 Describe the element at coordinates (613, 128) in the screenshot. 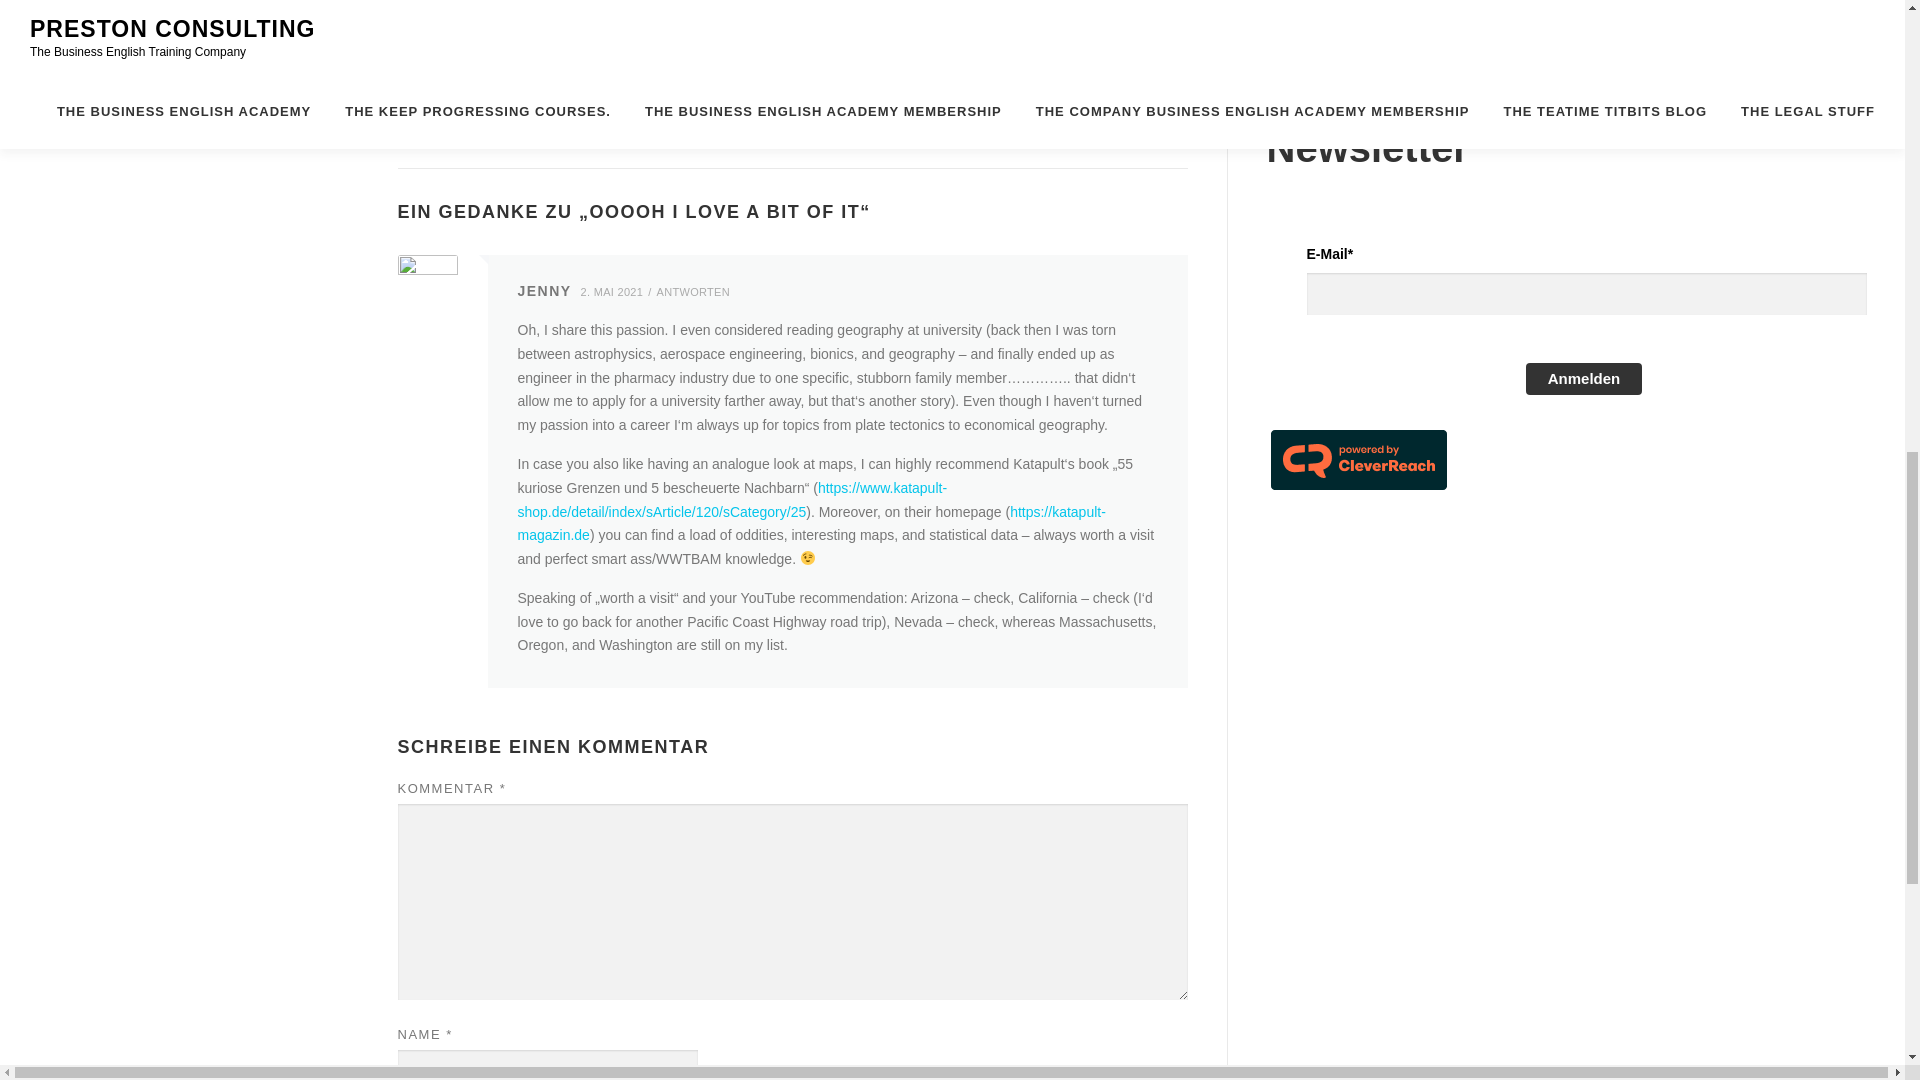

I see `MISCELLANEOUS` at that location.